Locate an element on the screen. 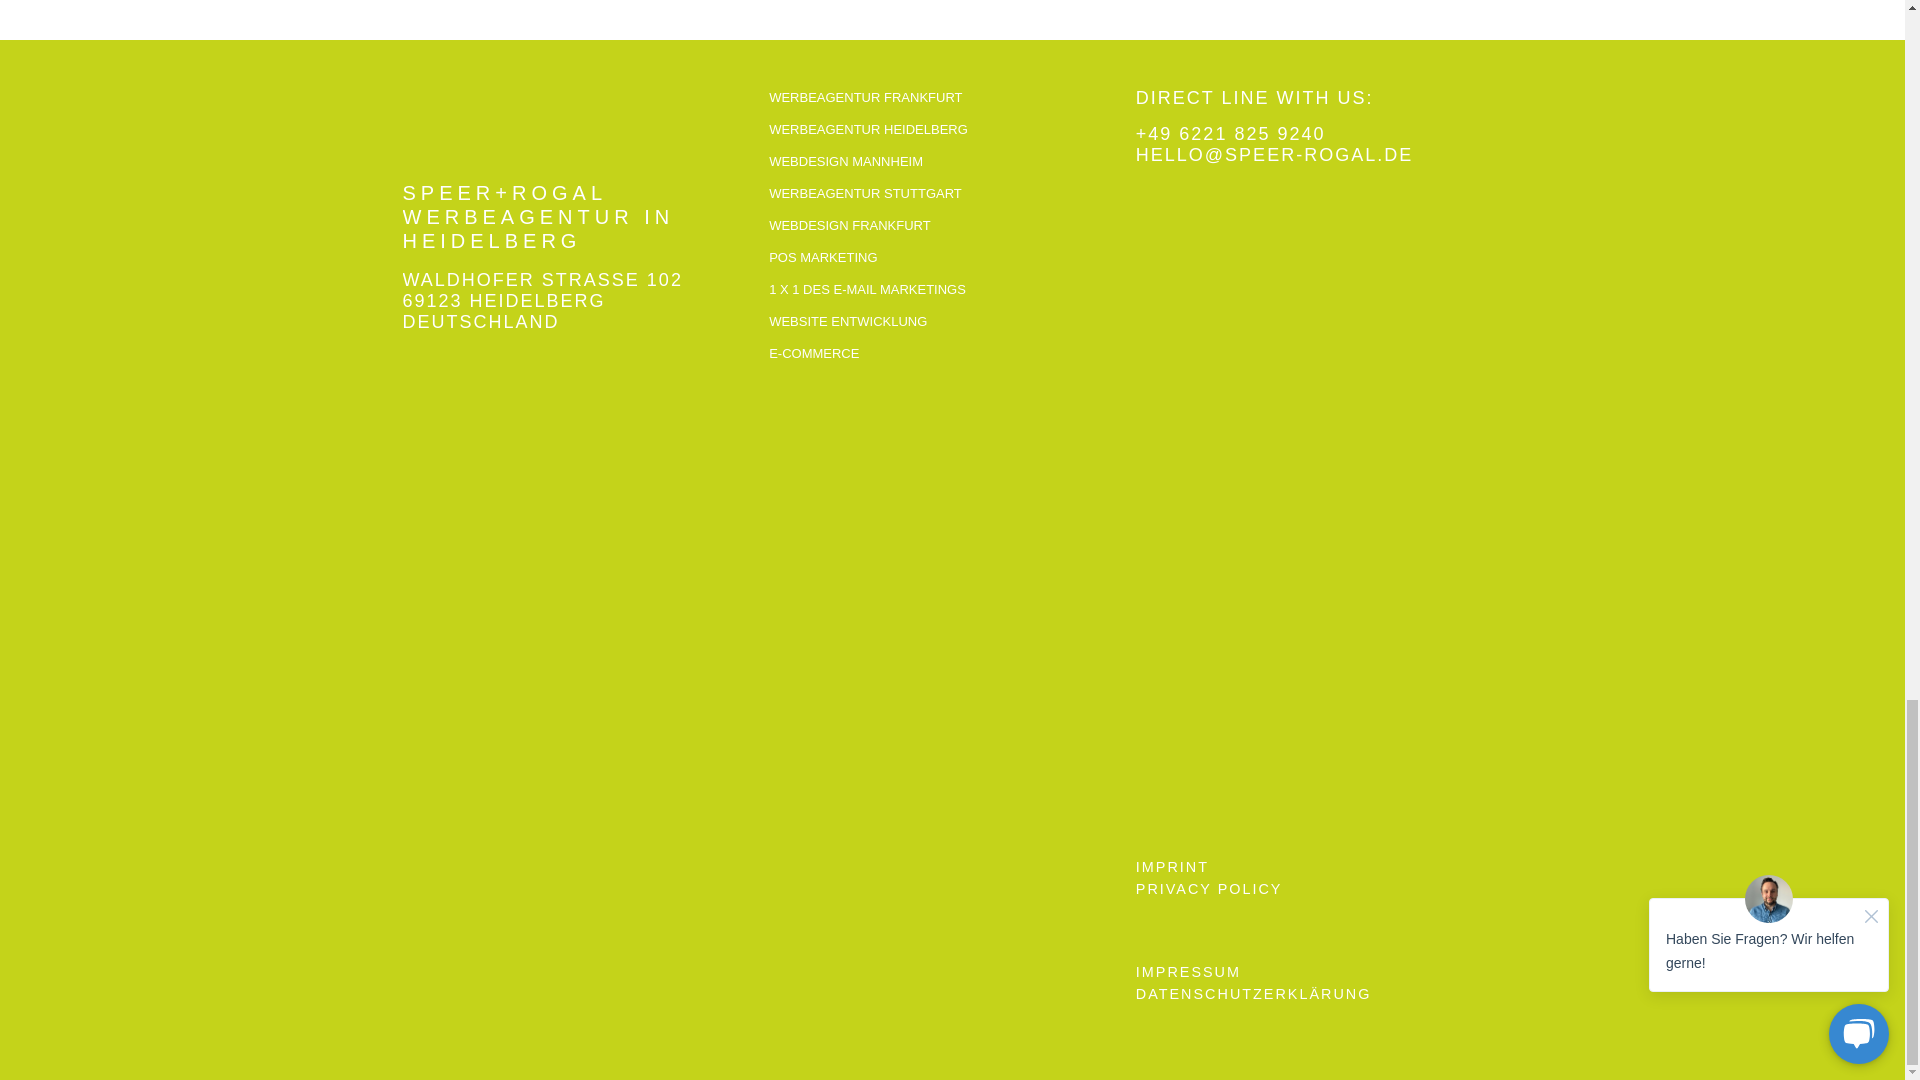 The height and width of the screenshot is (1080, 1920). WEBDESIGN MANNHEIM is located at coordinates (947, 162).